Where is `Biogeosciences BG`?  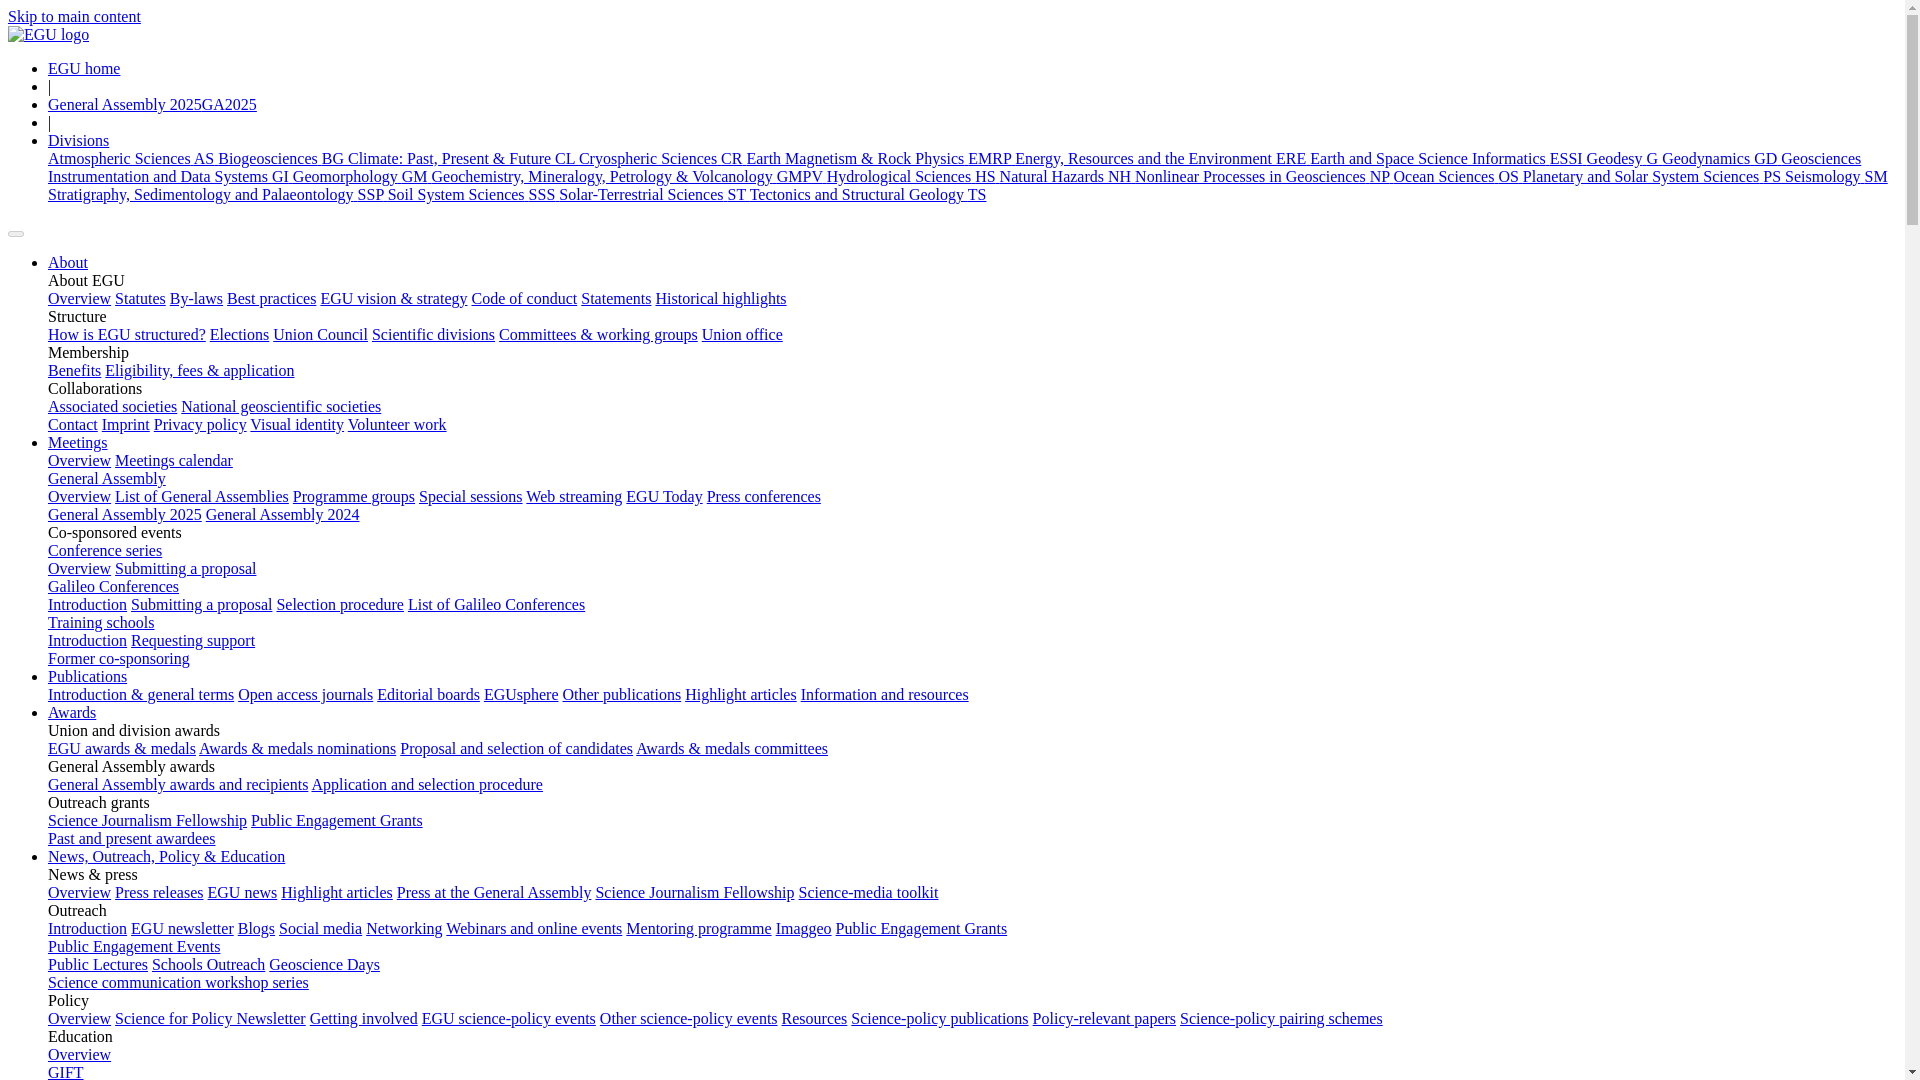 Biogeosciences BG is located at coordinates (282, 158).